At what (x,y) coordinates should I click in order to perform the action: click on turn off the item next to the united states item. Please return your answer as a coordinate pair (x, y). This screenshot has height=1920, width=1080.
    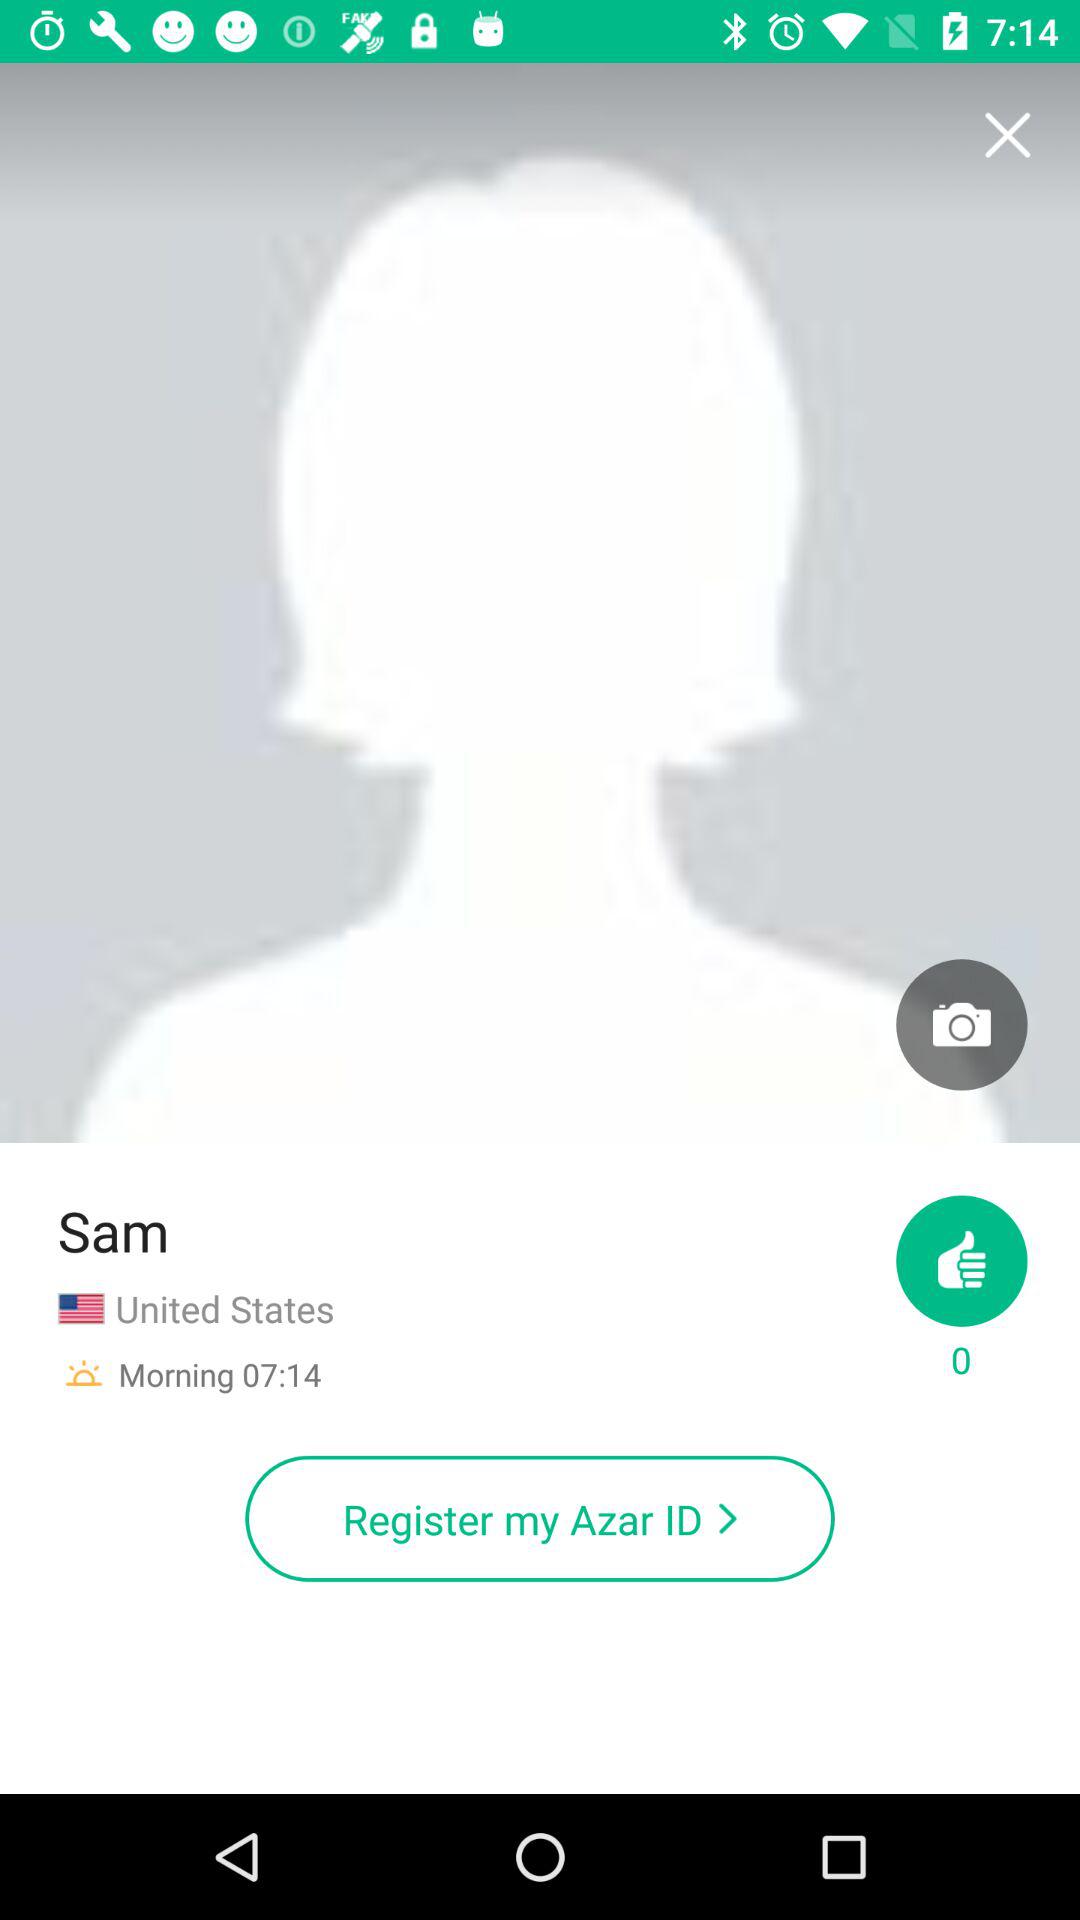
    Looking at the image, I should click on (962, 1290).